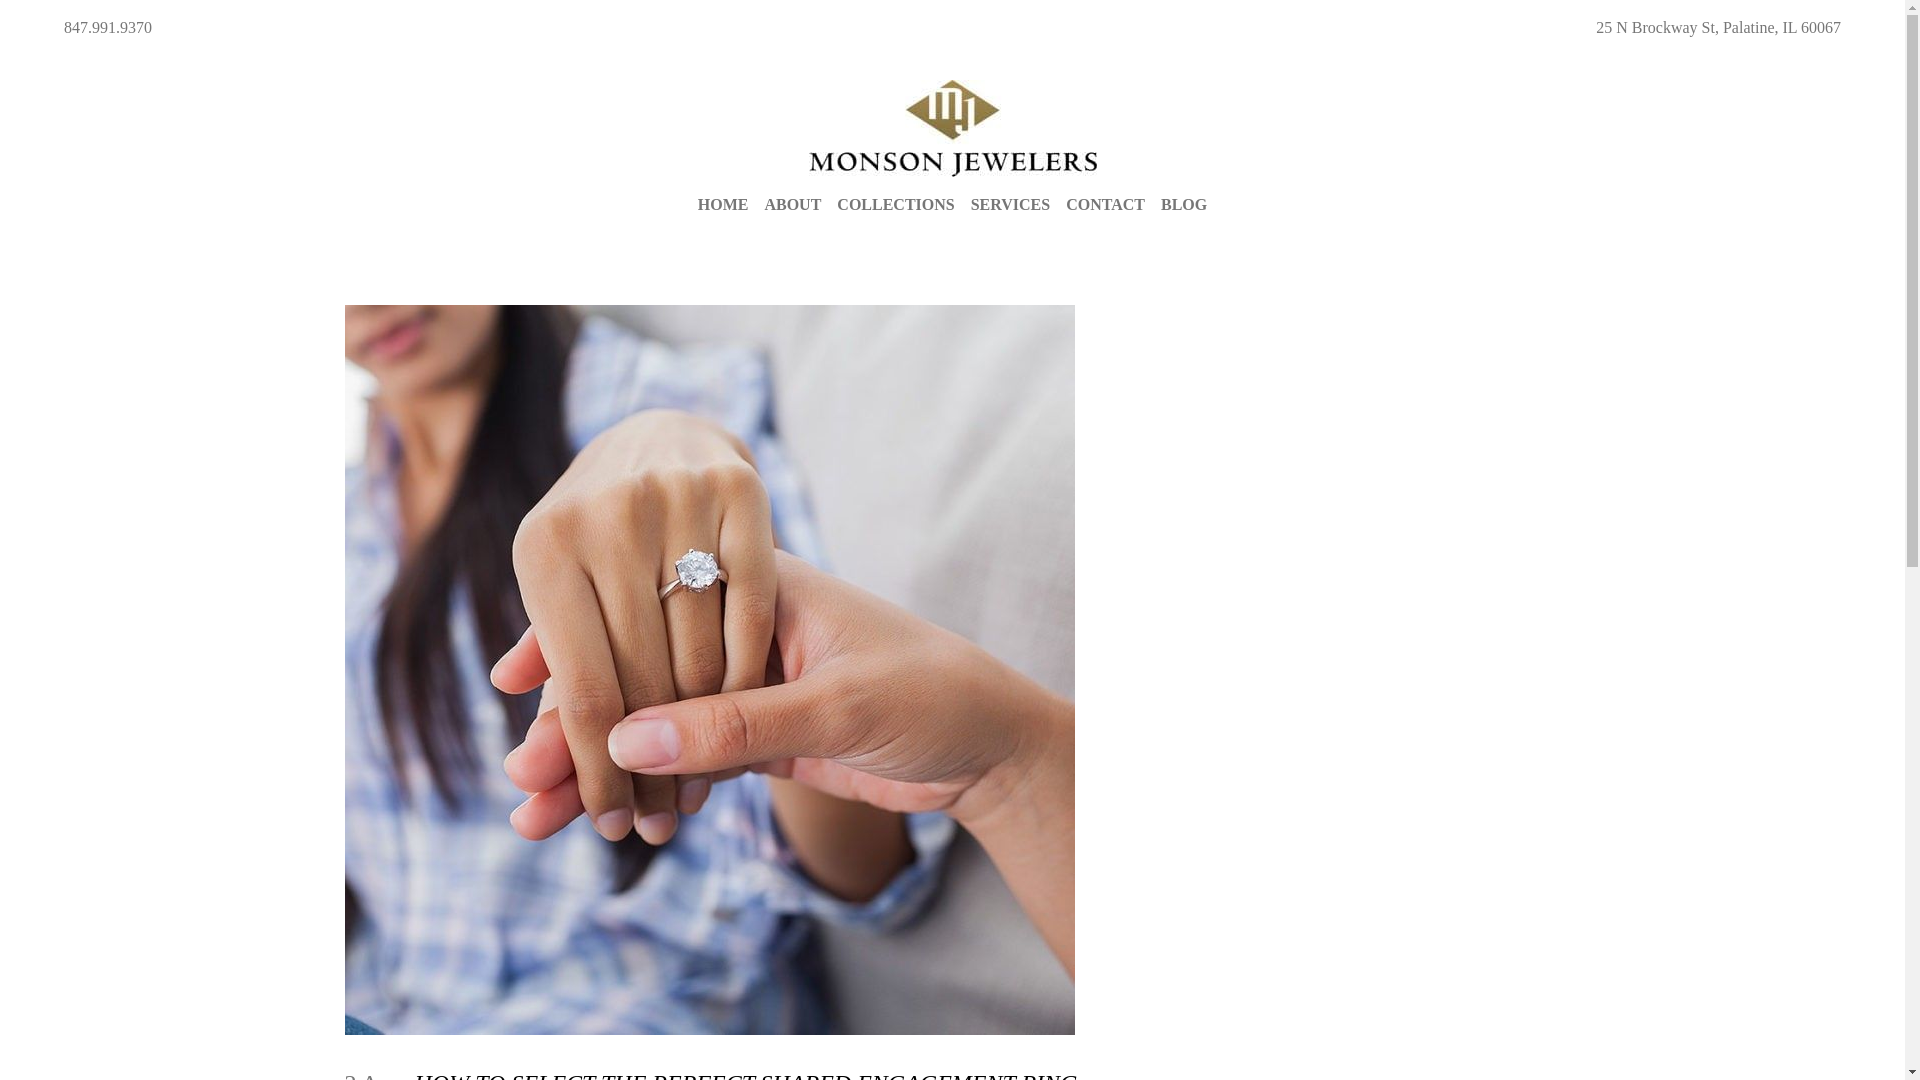  I want to click on COLLECTIONS, so click(896, 205).